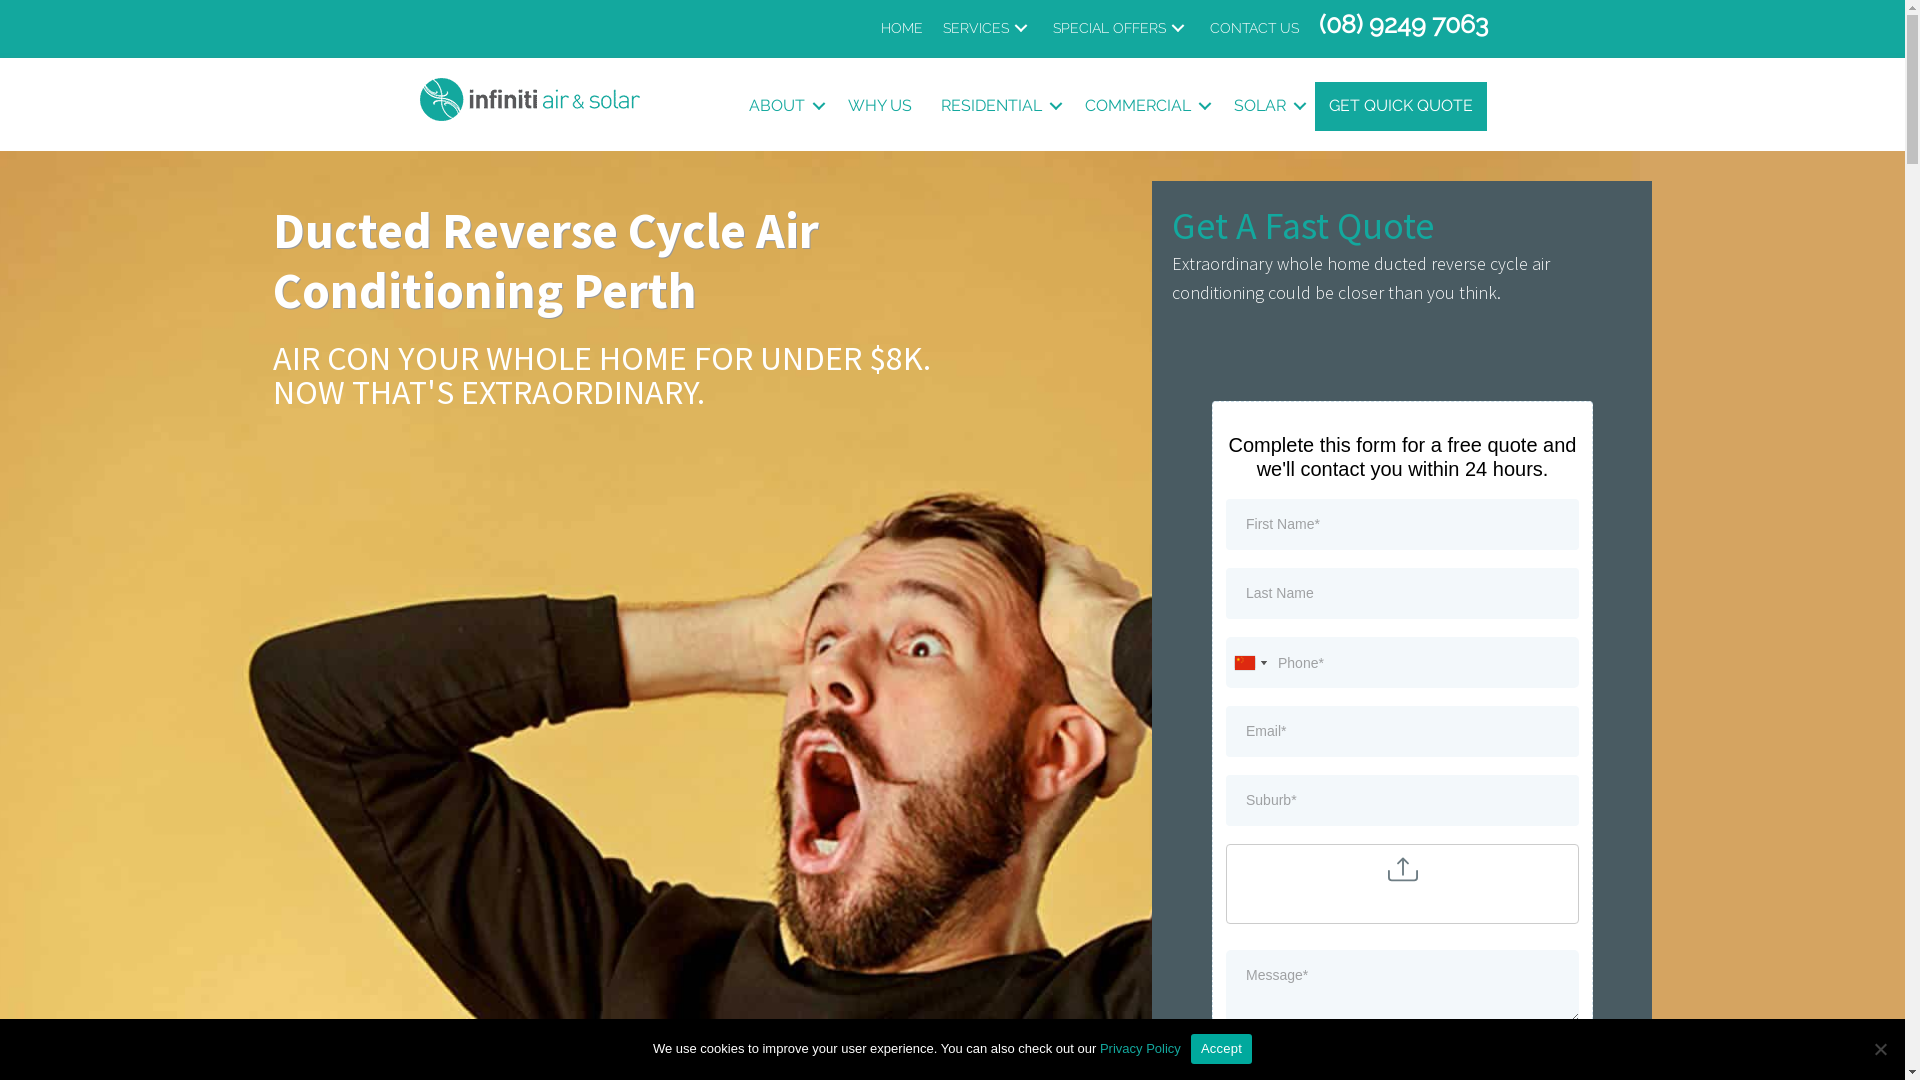 This screenshot has height=1080, width=1920. What do you see at coordinates (998, 106) in the screenshot?
I see `RESIDENTIAL` at bounding box center [998, 106].